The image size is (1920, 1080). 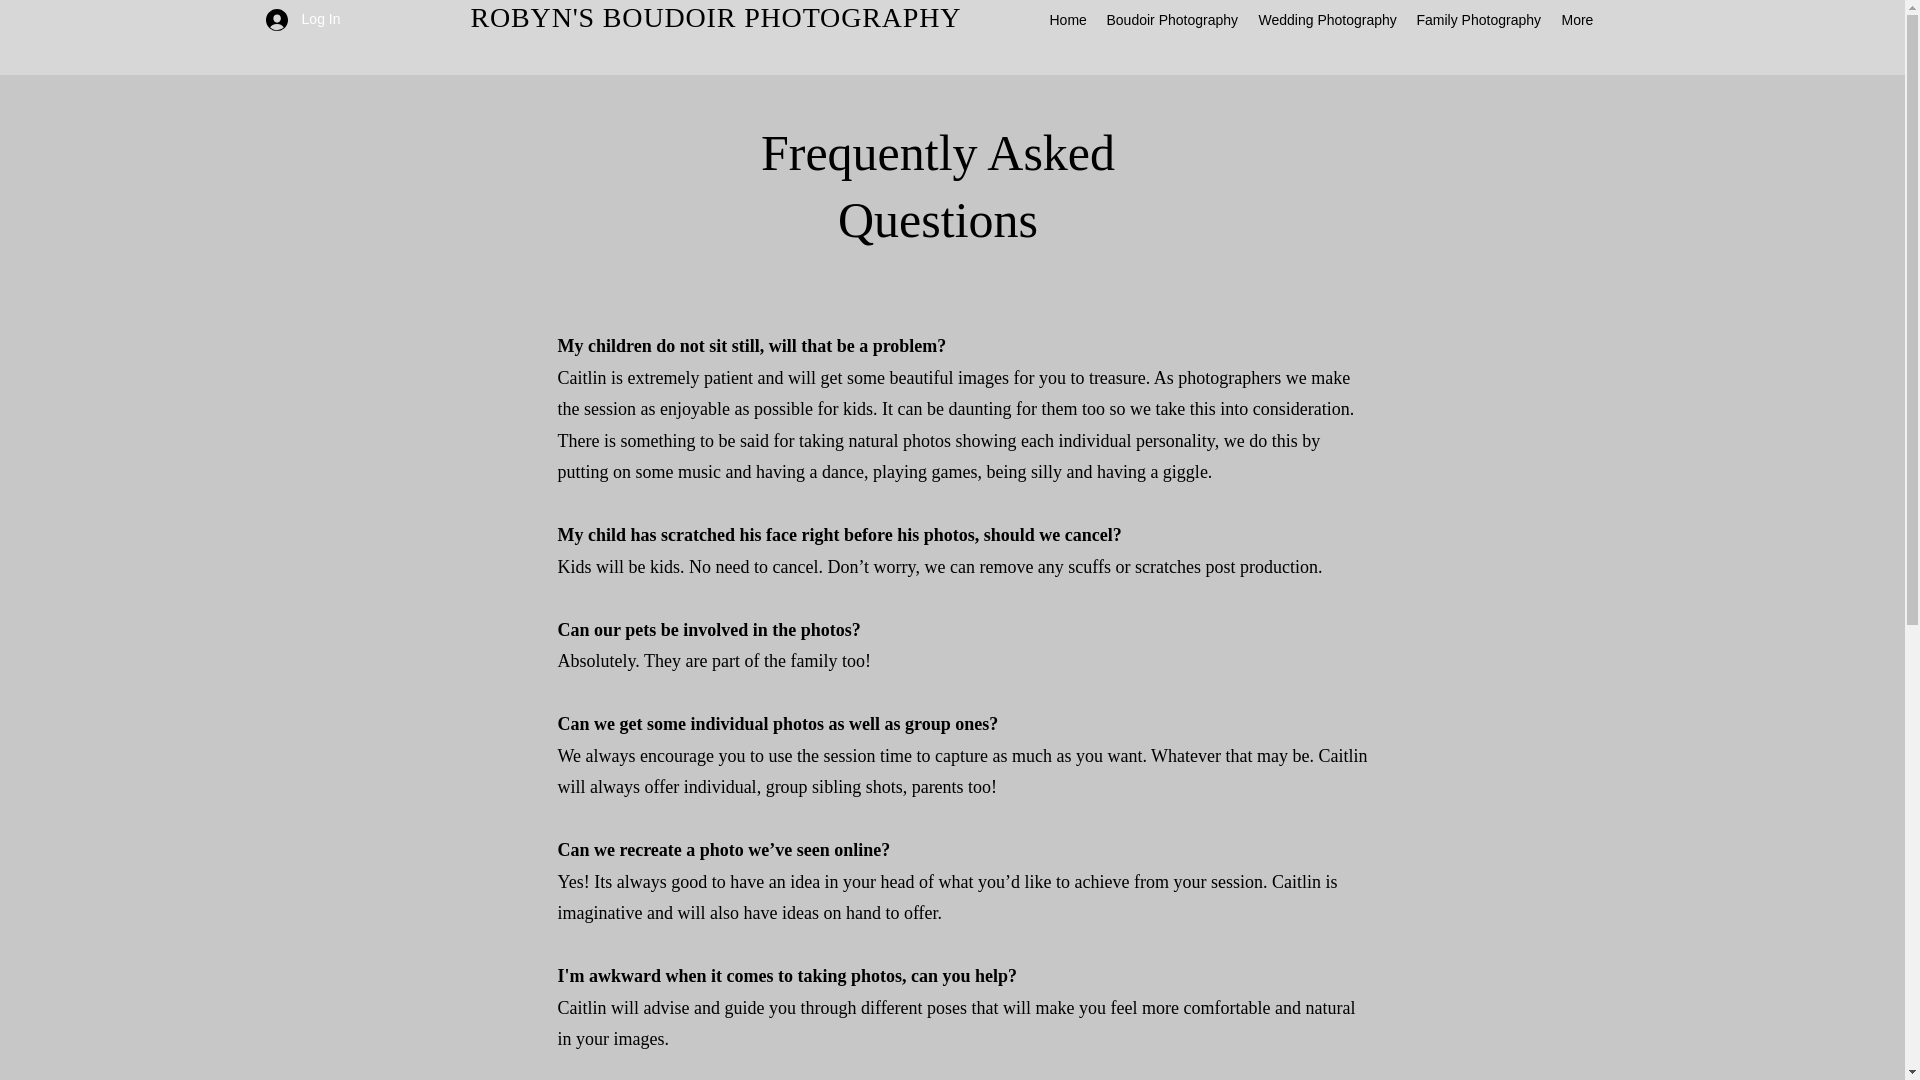 What do you see at coordinates (1172, 20) in the screenshot?
I see `Boudoir Photography` at bounding box center [1172, 20].